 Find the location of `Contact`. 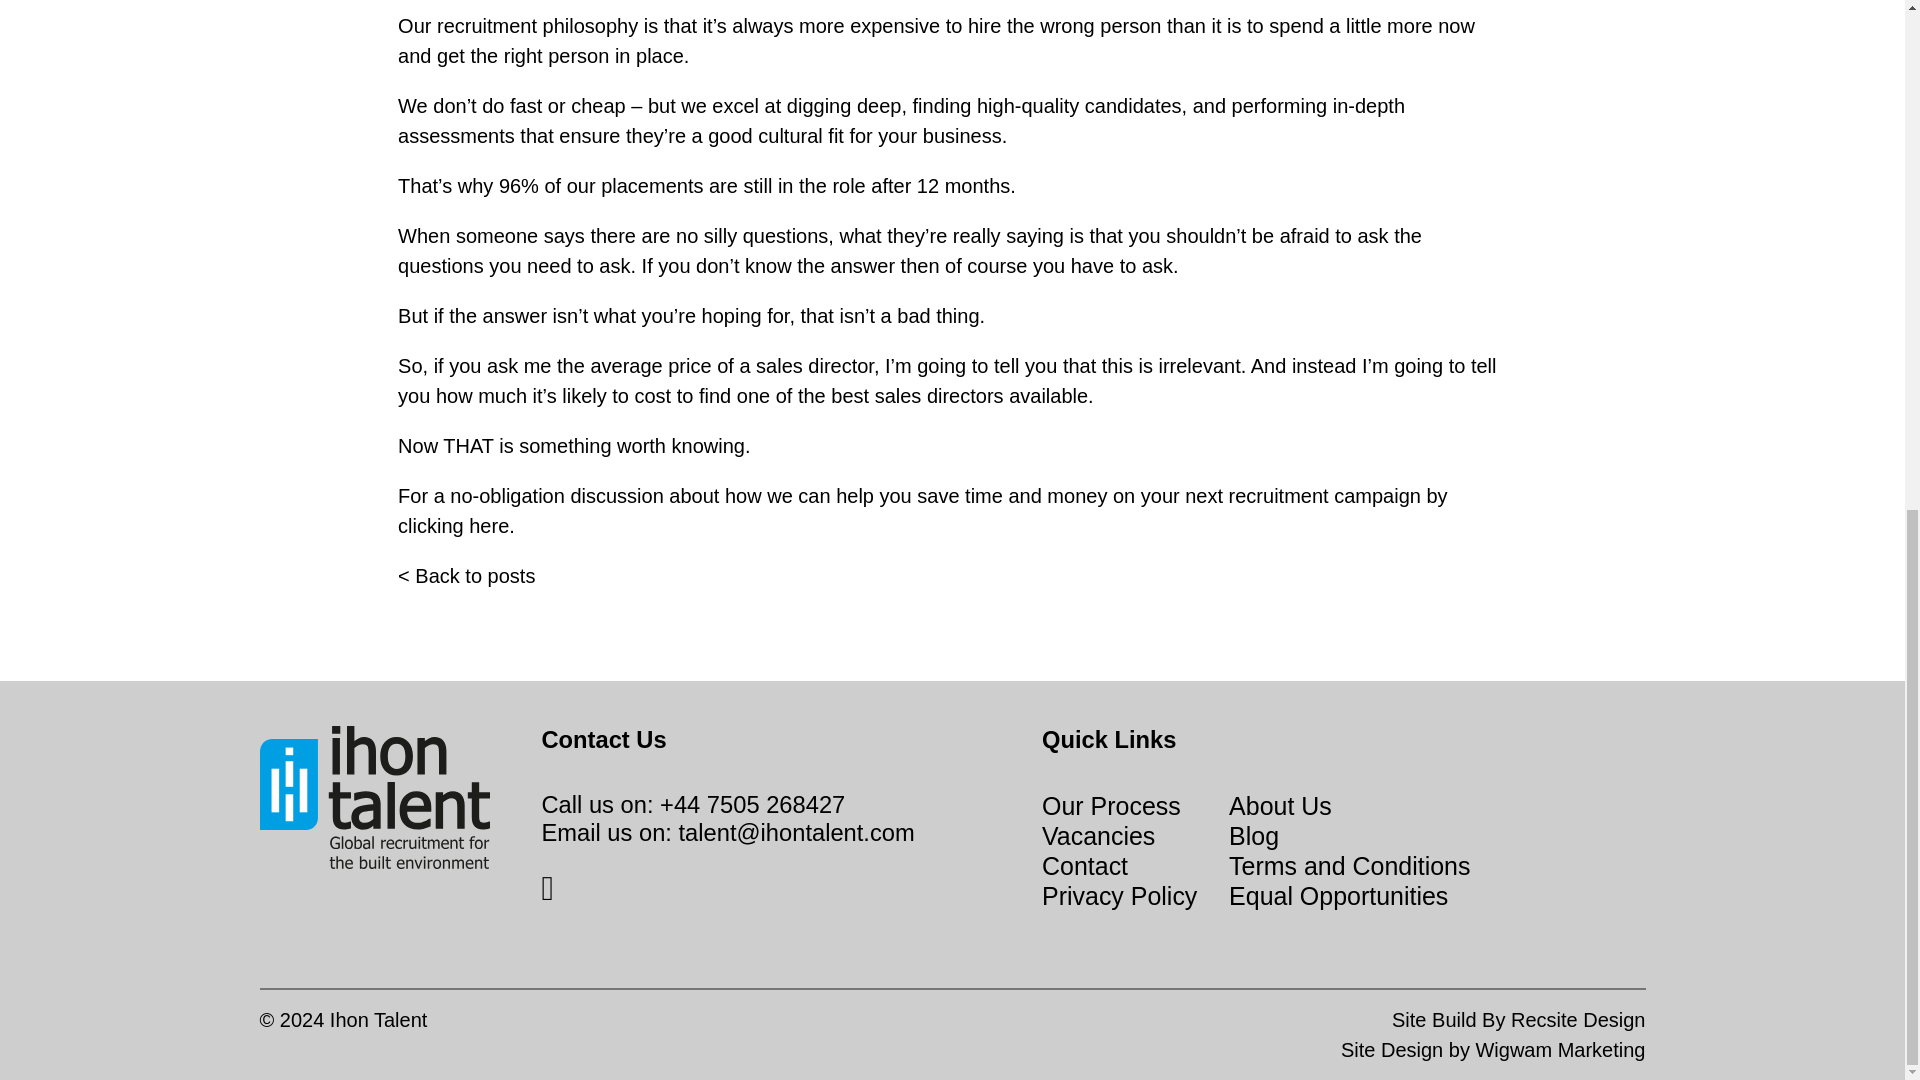

Contact is located at coordinates (488, 526).